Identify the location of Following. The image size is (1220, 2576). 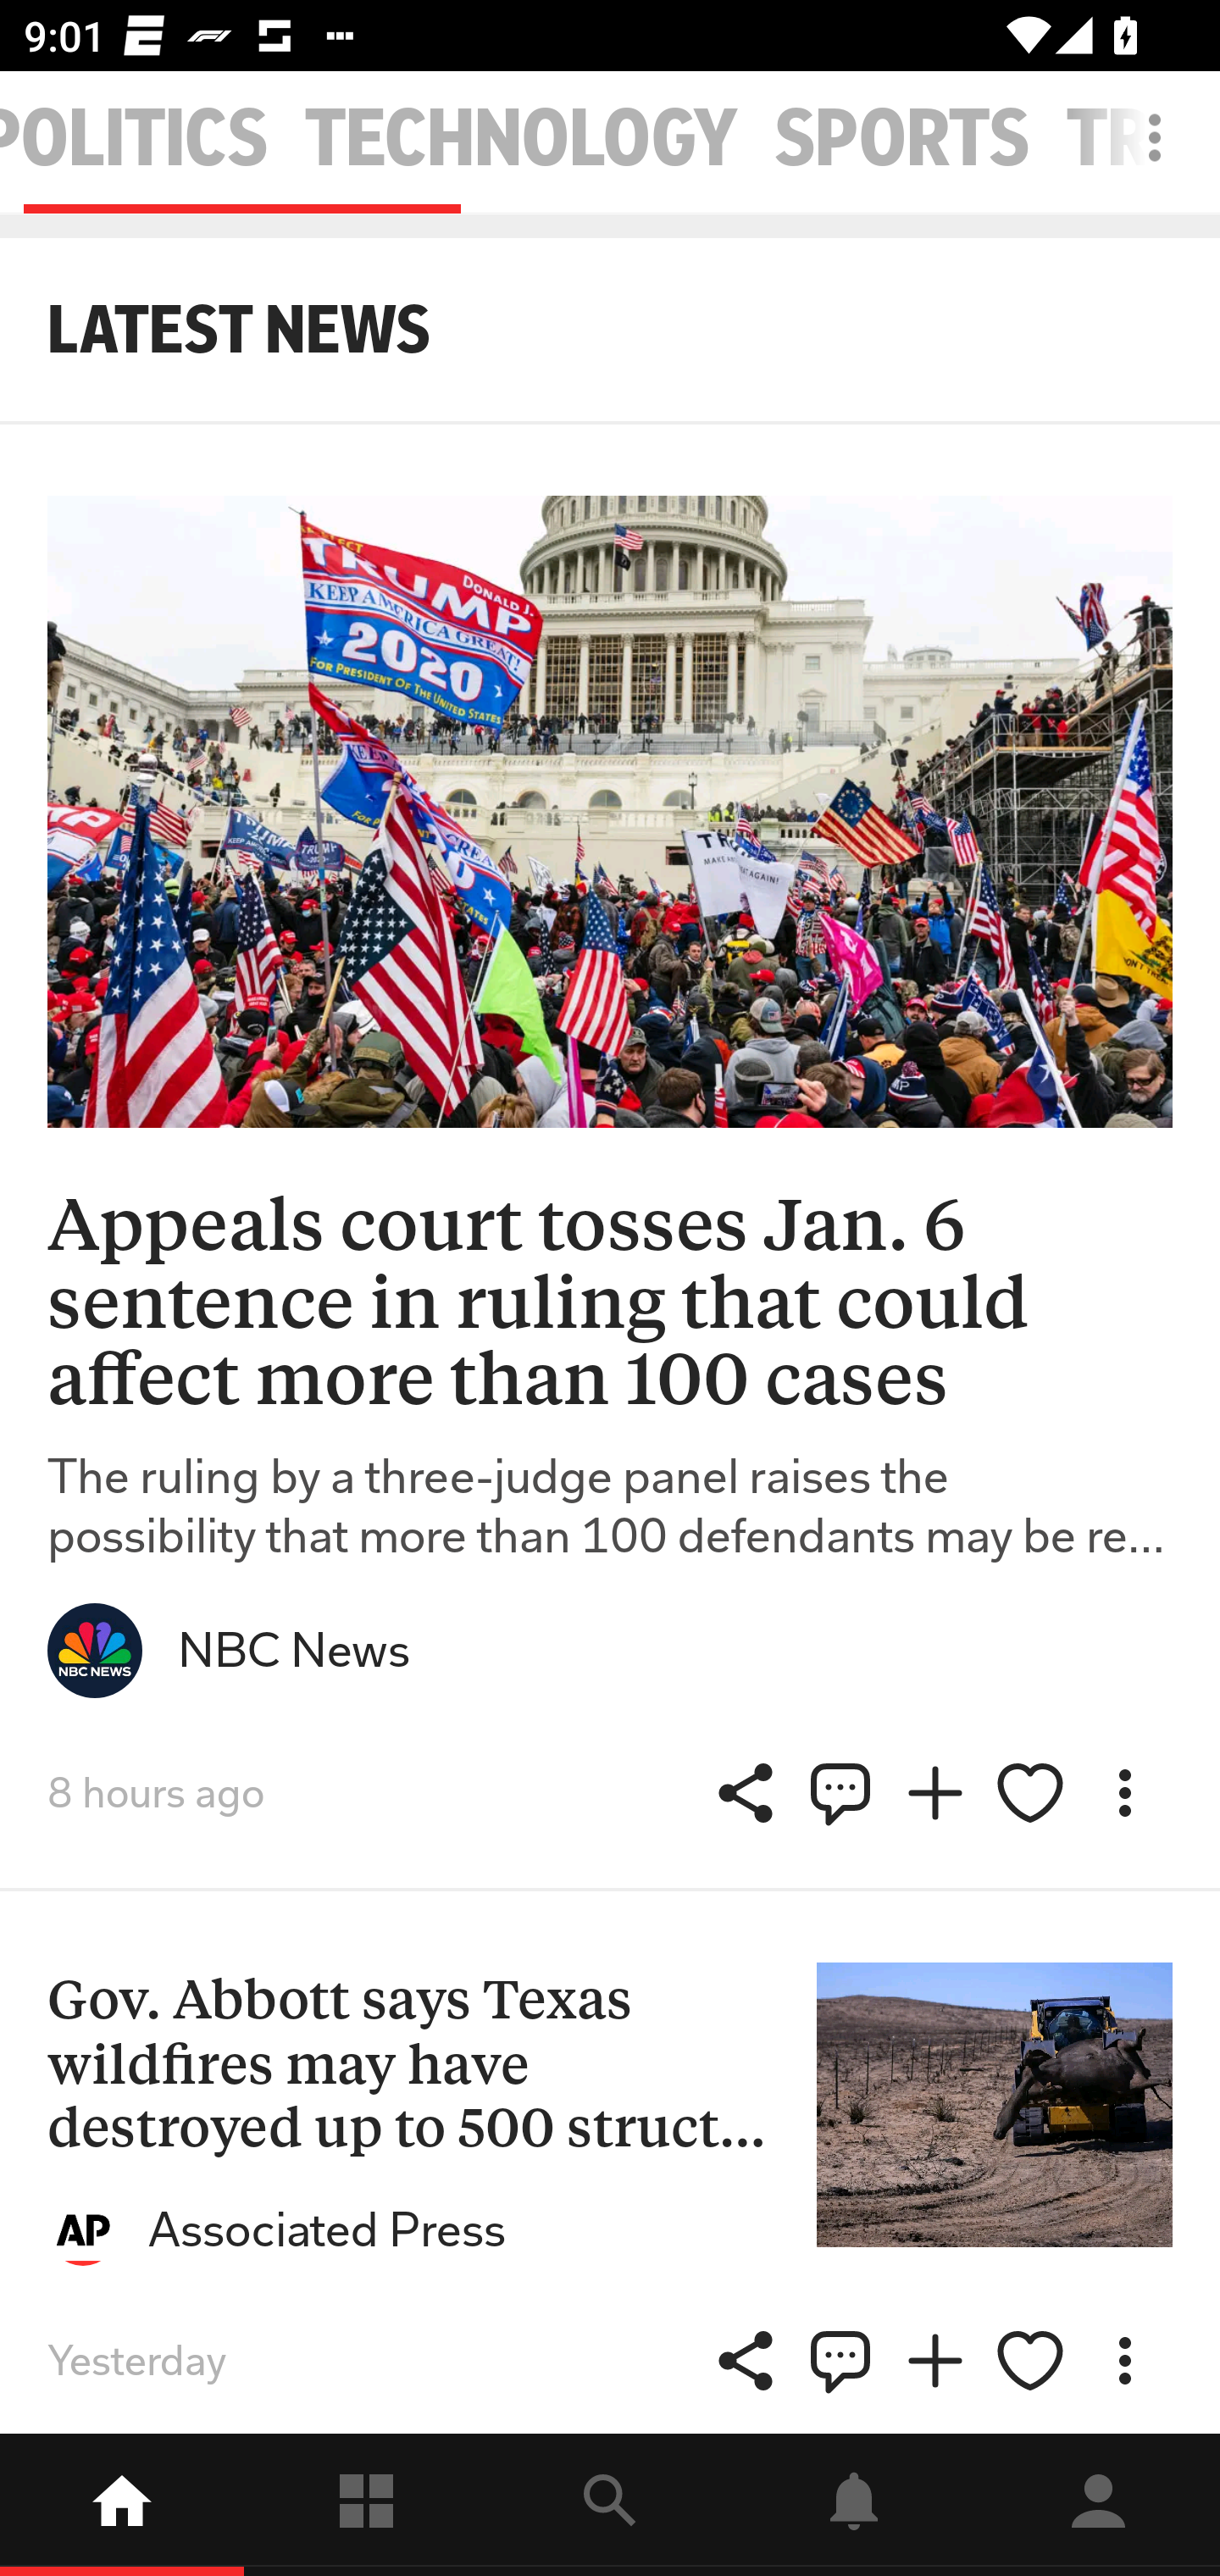
(366, 2505).